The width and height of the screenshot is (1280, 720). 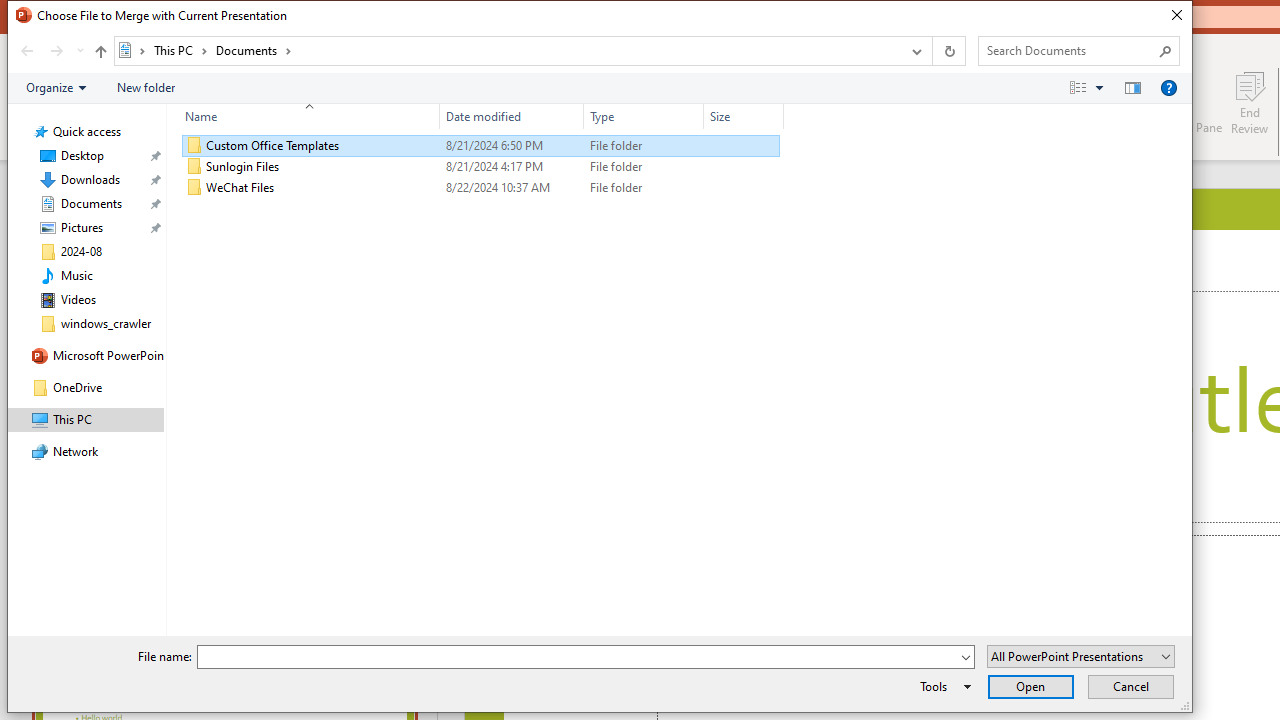 What do you see at coordinates (194, 188) in the screenshot?
I see `Class: UIImage` at bounding box center [194, 188].